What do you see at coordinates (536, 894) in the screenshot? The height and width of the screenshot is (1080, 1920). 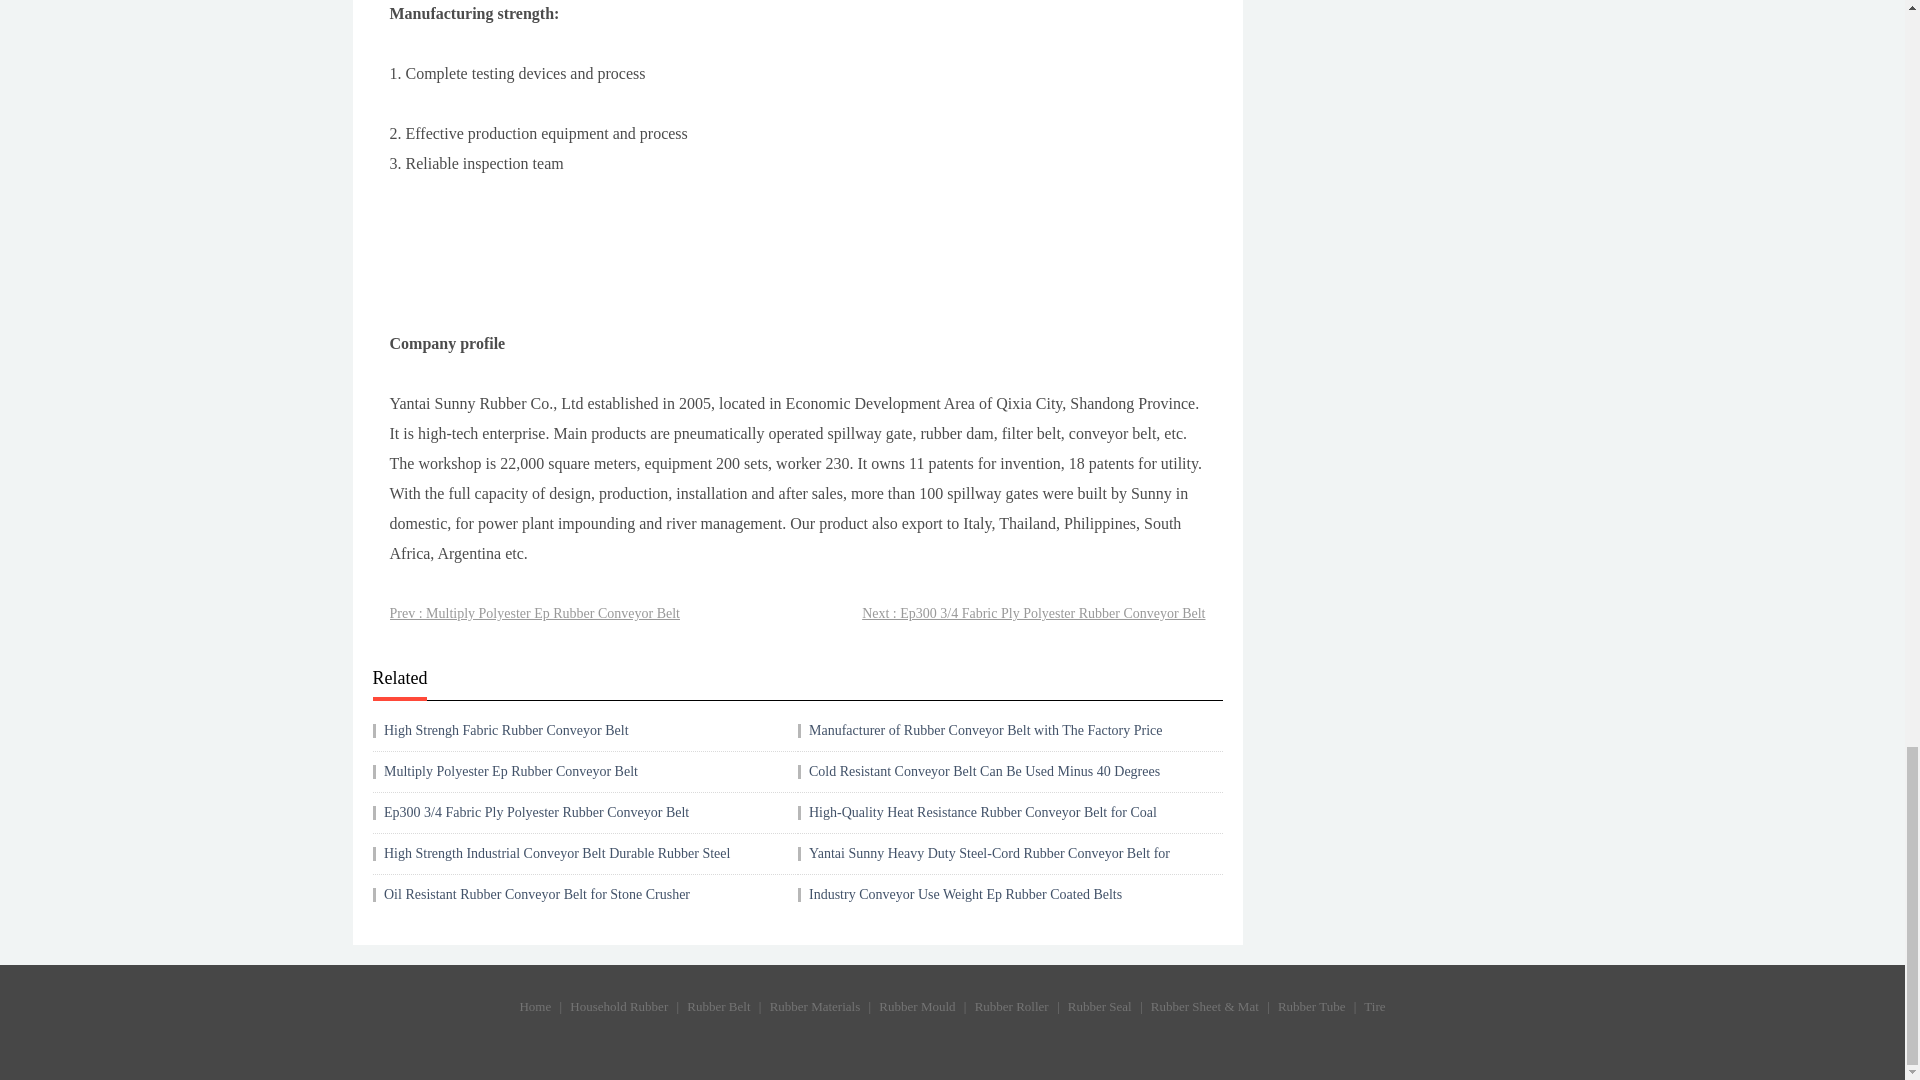 I see `Oil Resistant Rubber Conveyor Belt for Stone Crusher` at bounding box center [536, 894].